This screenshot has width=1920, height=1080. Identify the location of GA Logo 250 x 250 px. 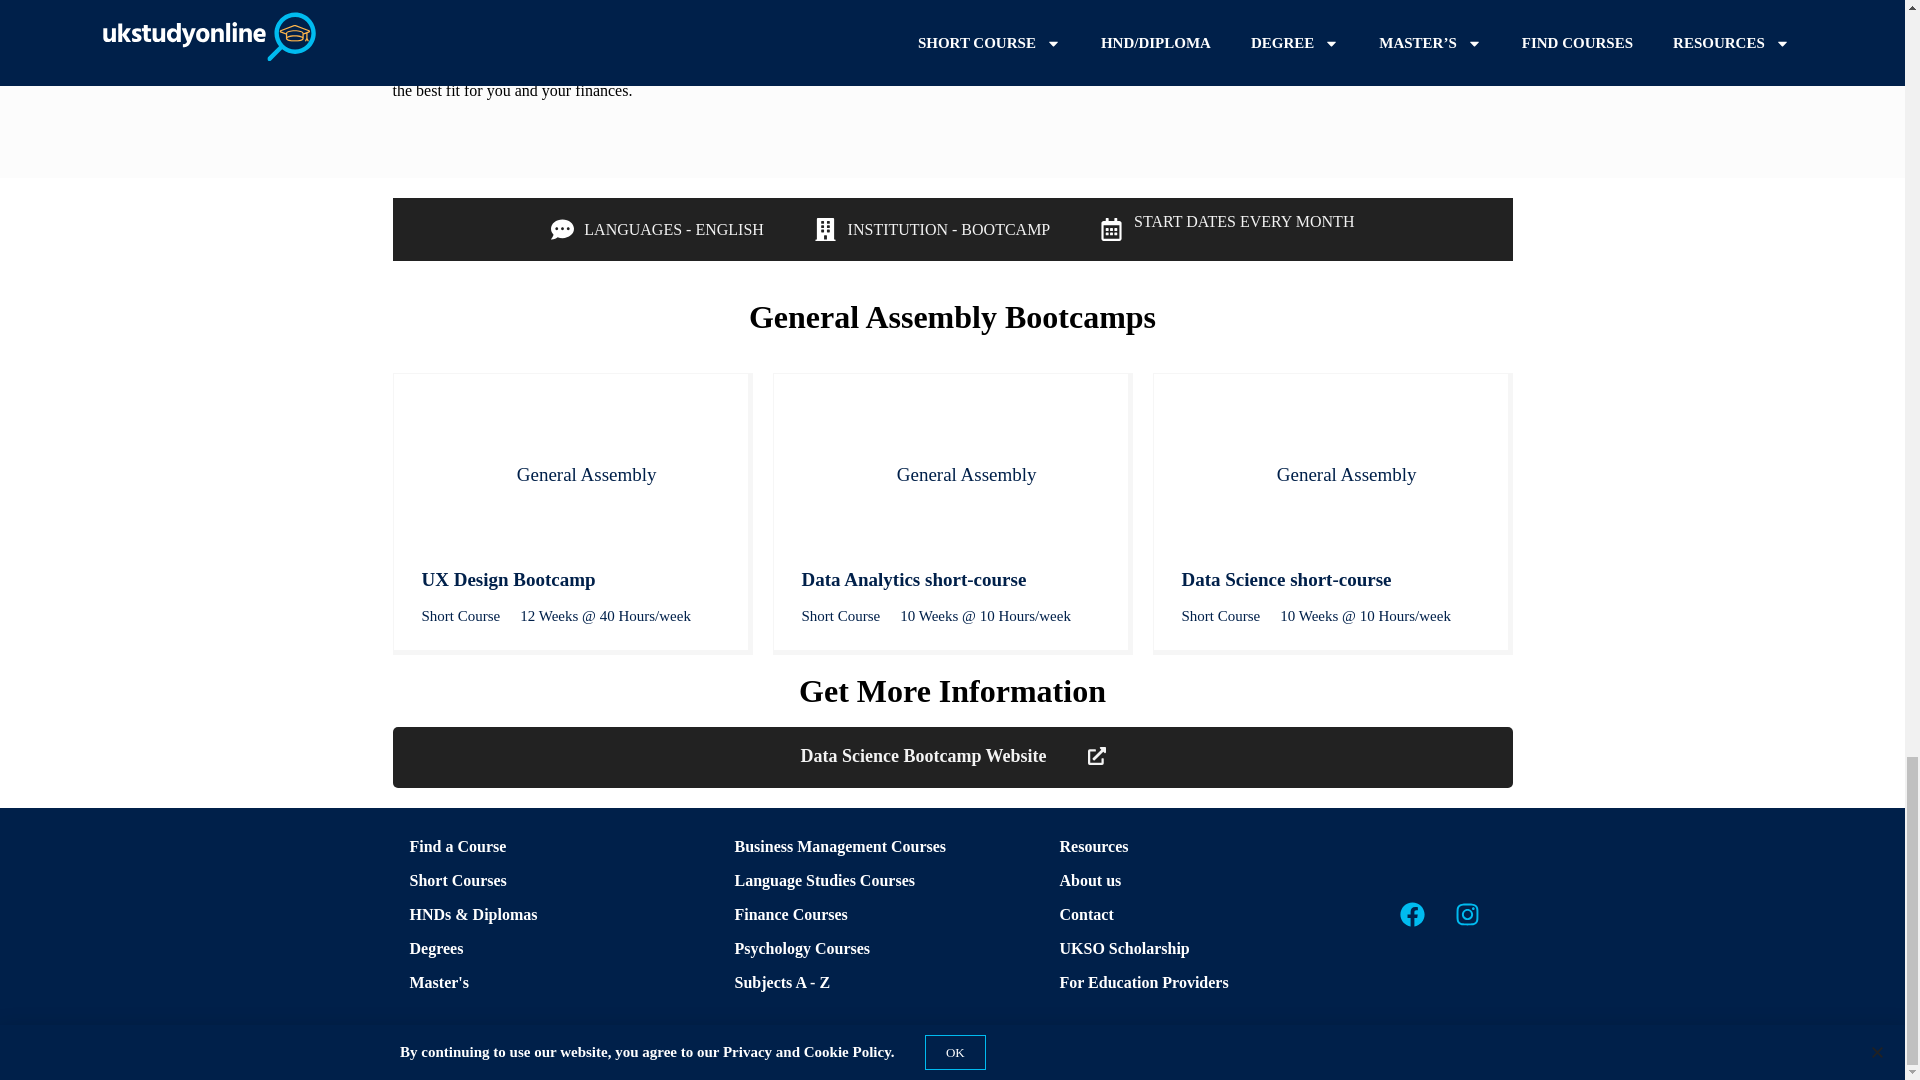
(460, 474).